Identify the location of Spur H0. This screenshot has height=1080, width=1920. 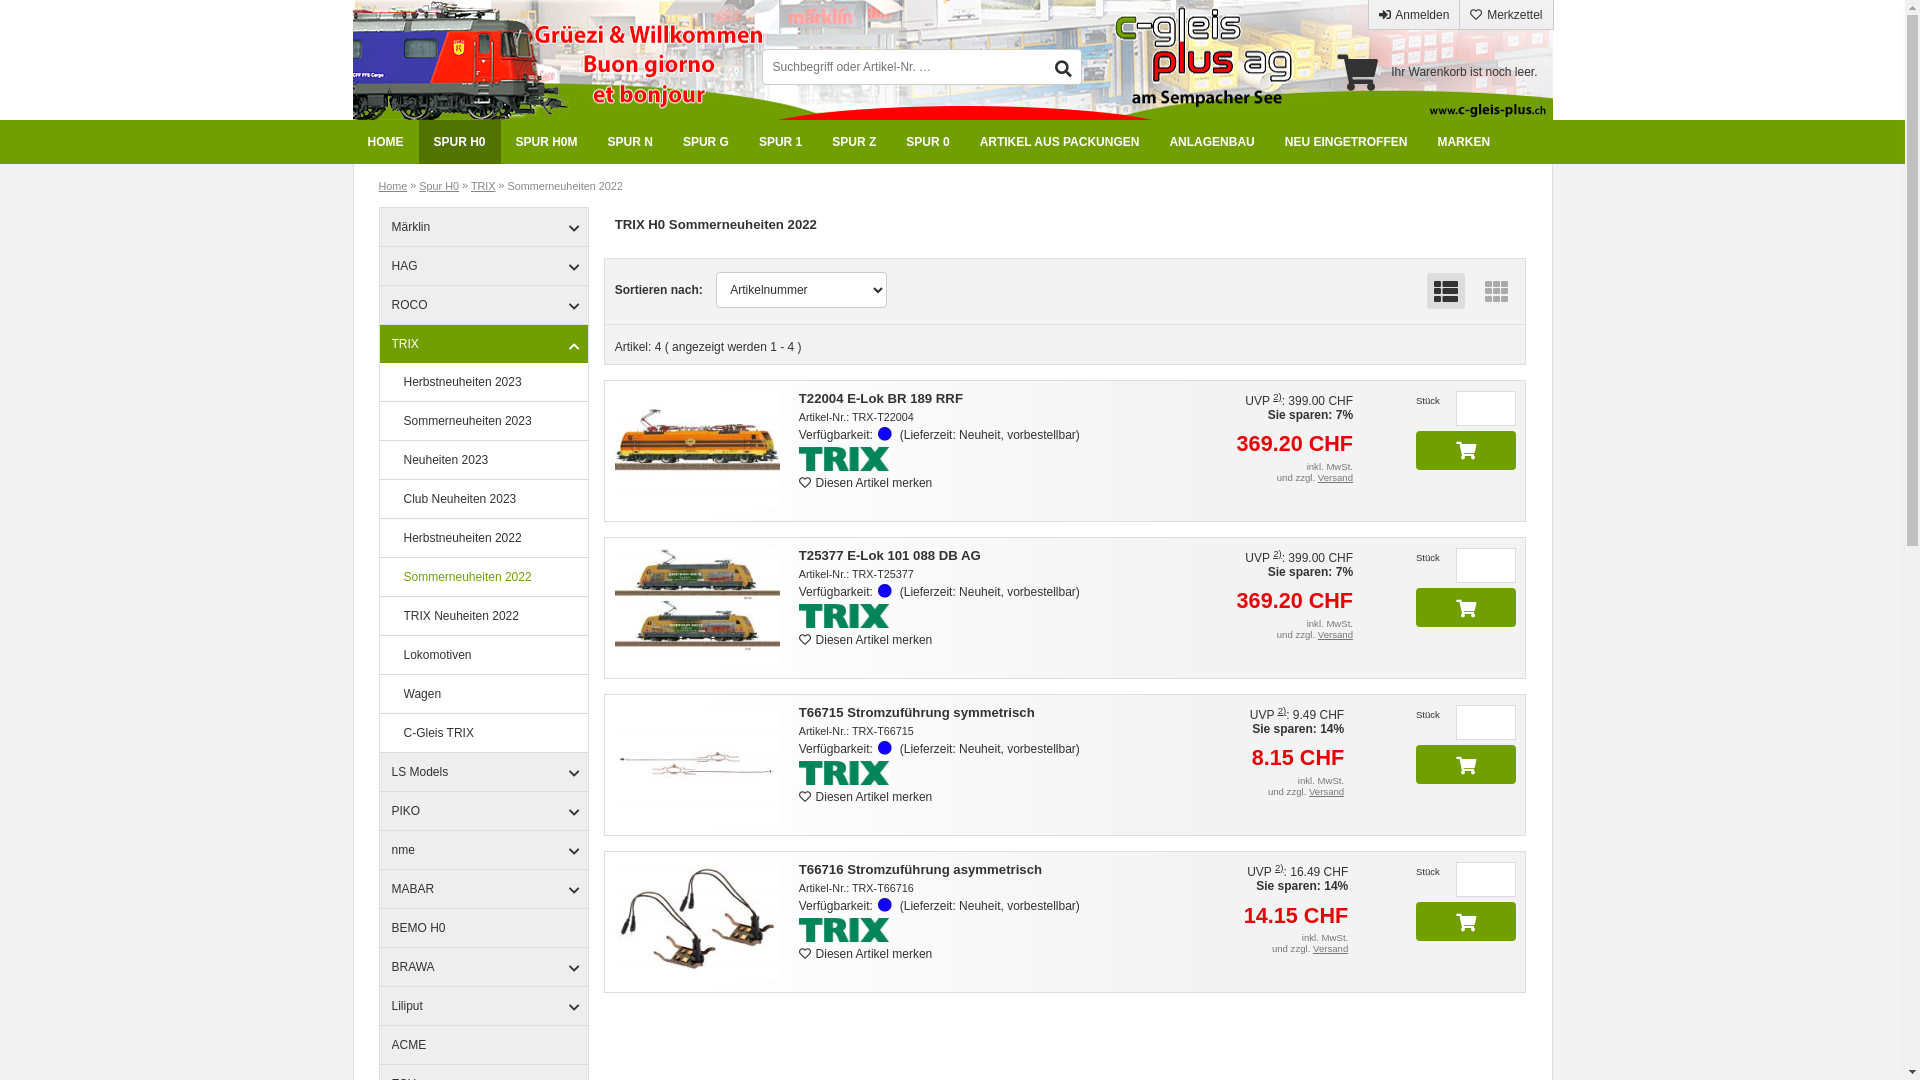
(439, 186).